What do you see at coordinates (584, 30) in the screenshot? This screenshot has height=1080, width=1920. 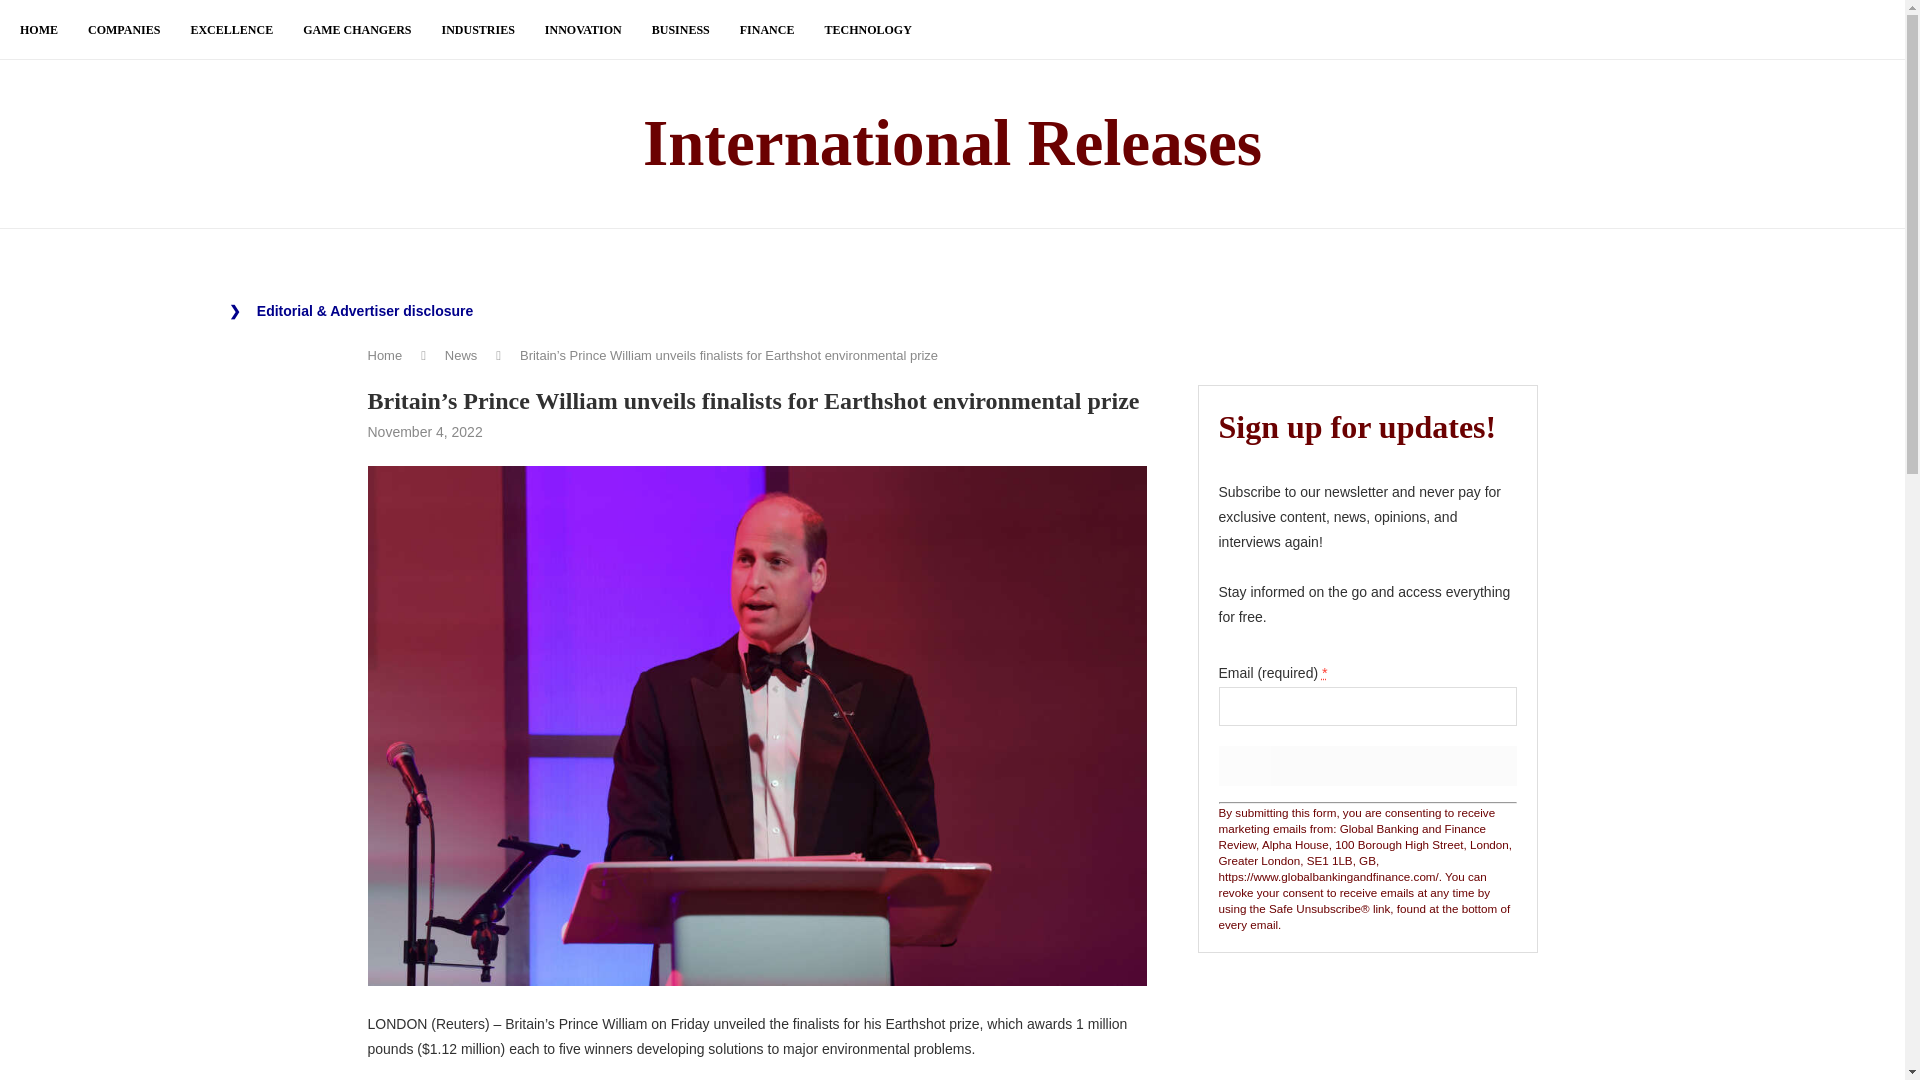 I see `INNOVATION` at bounding box center [584, 30].